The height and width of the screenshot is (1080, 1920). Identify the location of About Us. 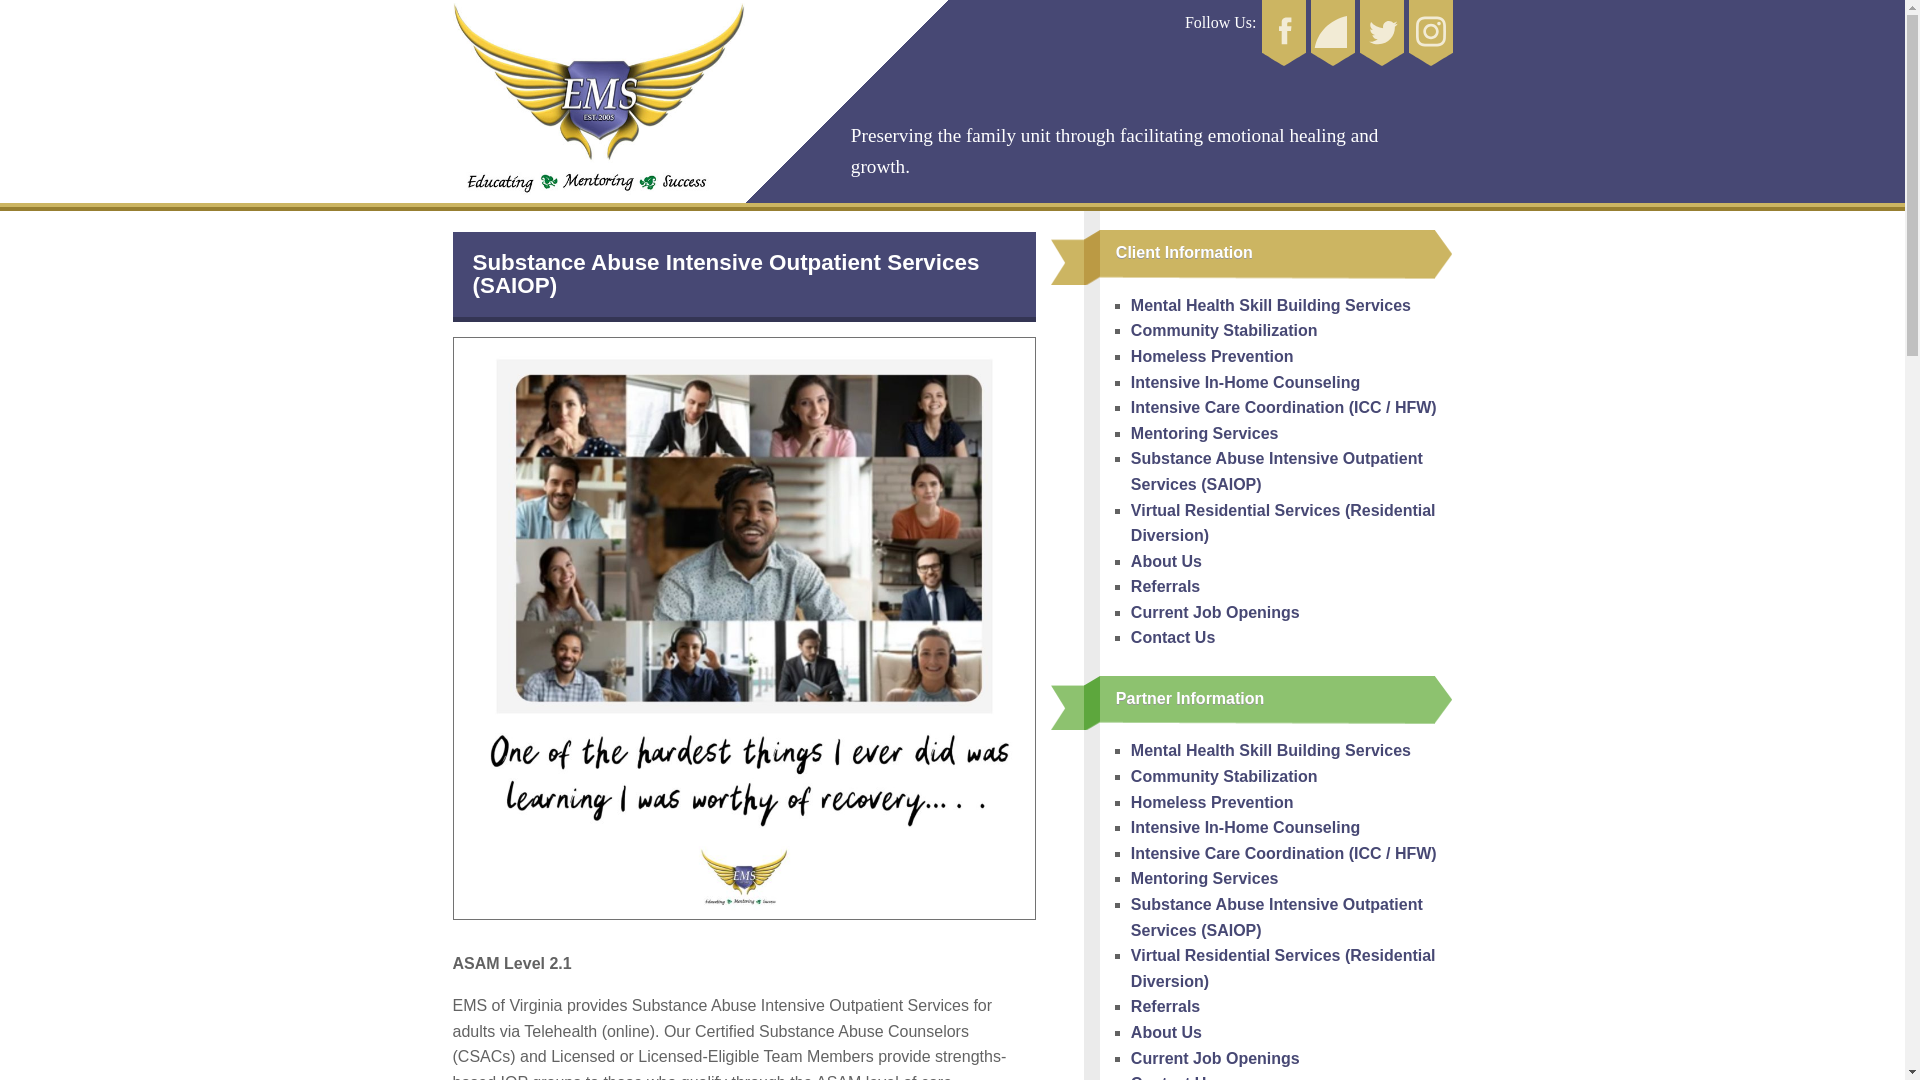
(1292, 1032).